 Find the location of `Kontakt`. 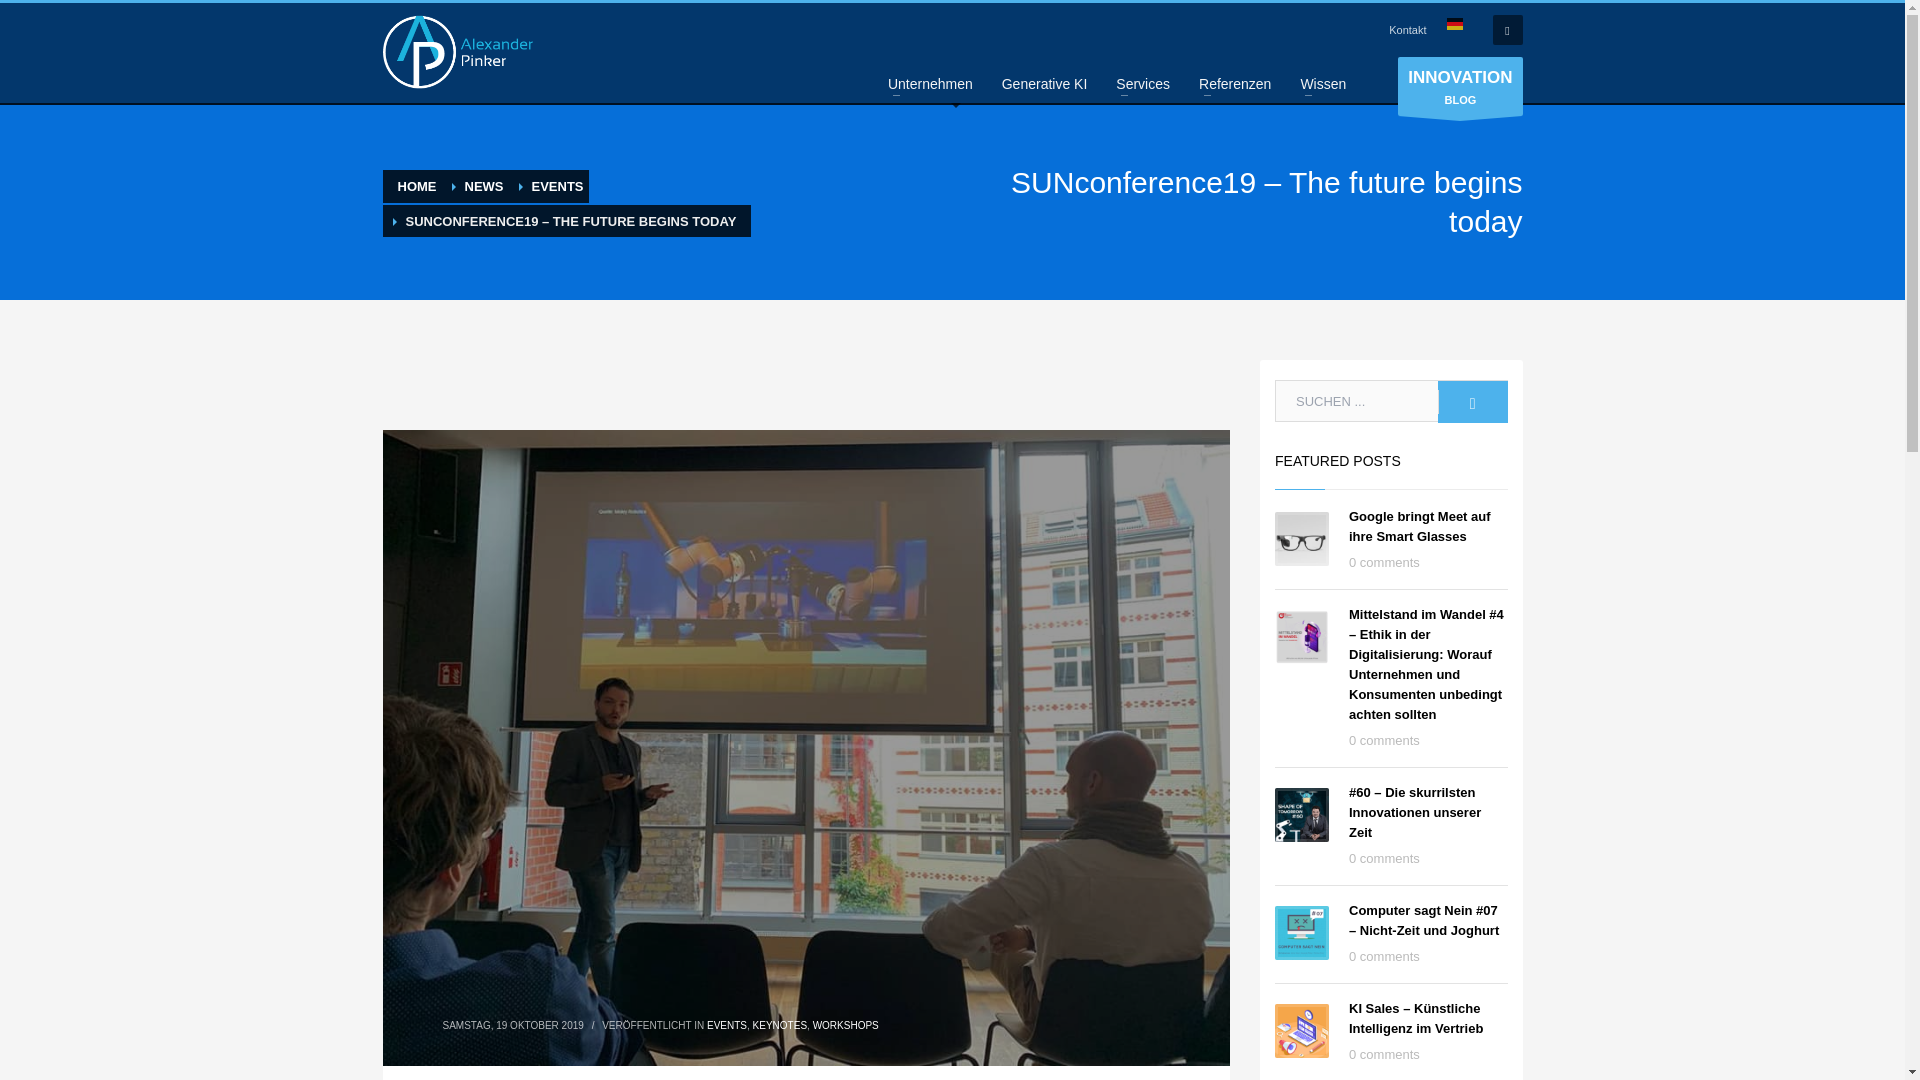

Kontakt is located at coordinates (1407, 30).